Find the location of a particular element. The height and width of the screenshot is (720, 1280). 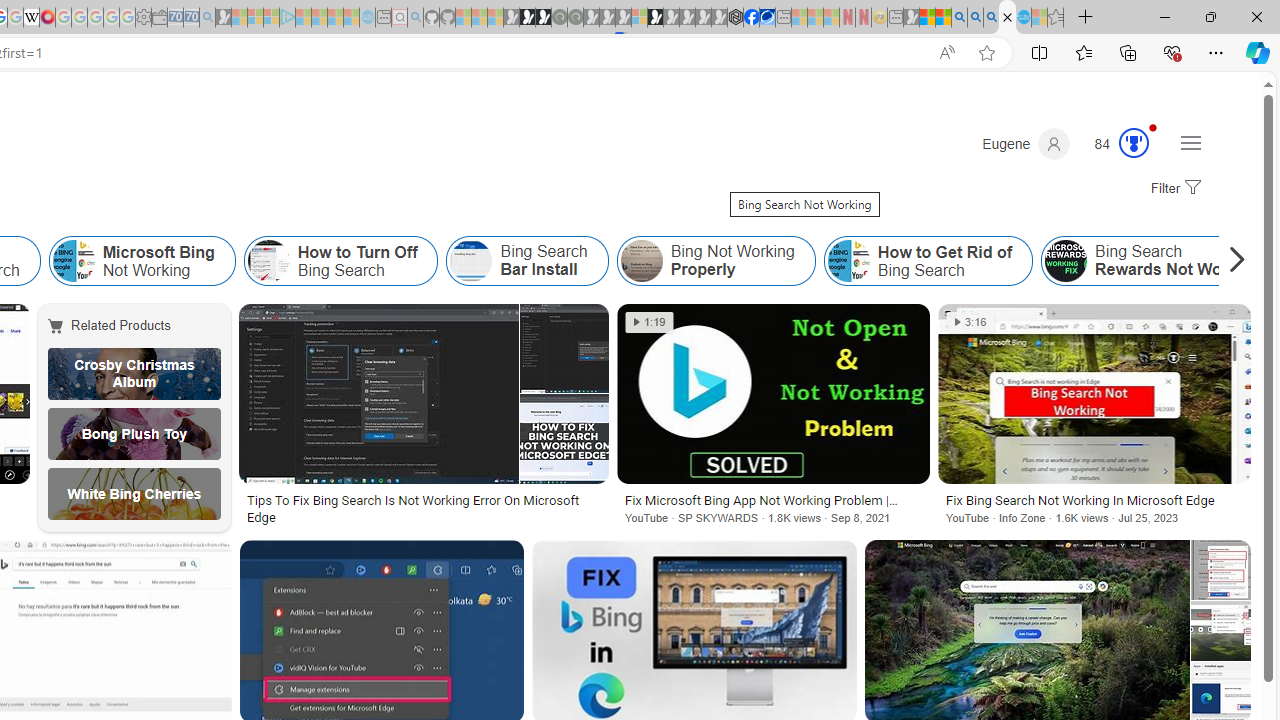

Nordace | Facebook is located at coordinates (751, 18).